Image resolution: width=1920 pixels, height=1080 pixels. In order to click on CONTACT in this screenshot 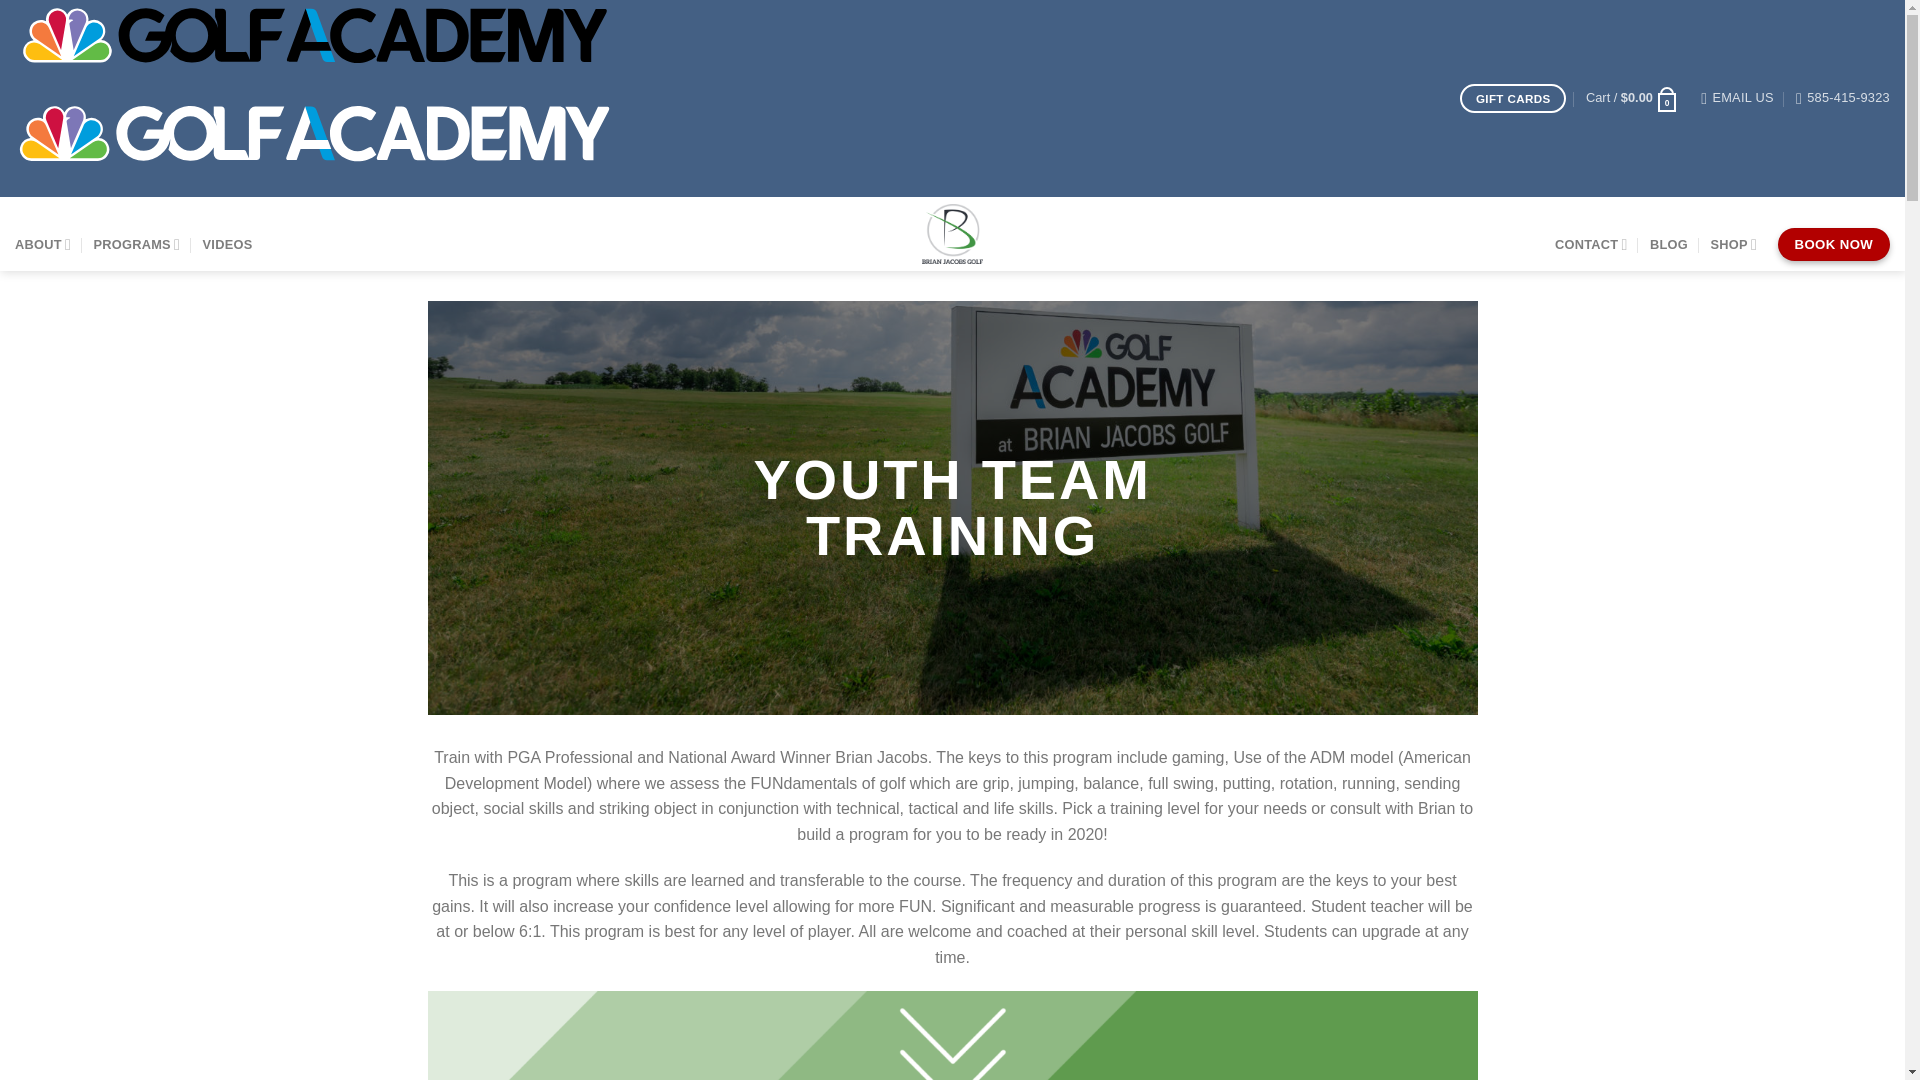, I will do `click(1592, 244)`.